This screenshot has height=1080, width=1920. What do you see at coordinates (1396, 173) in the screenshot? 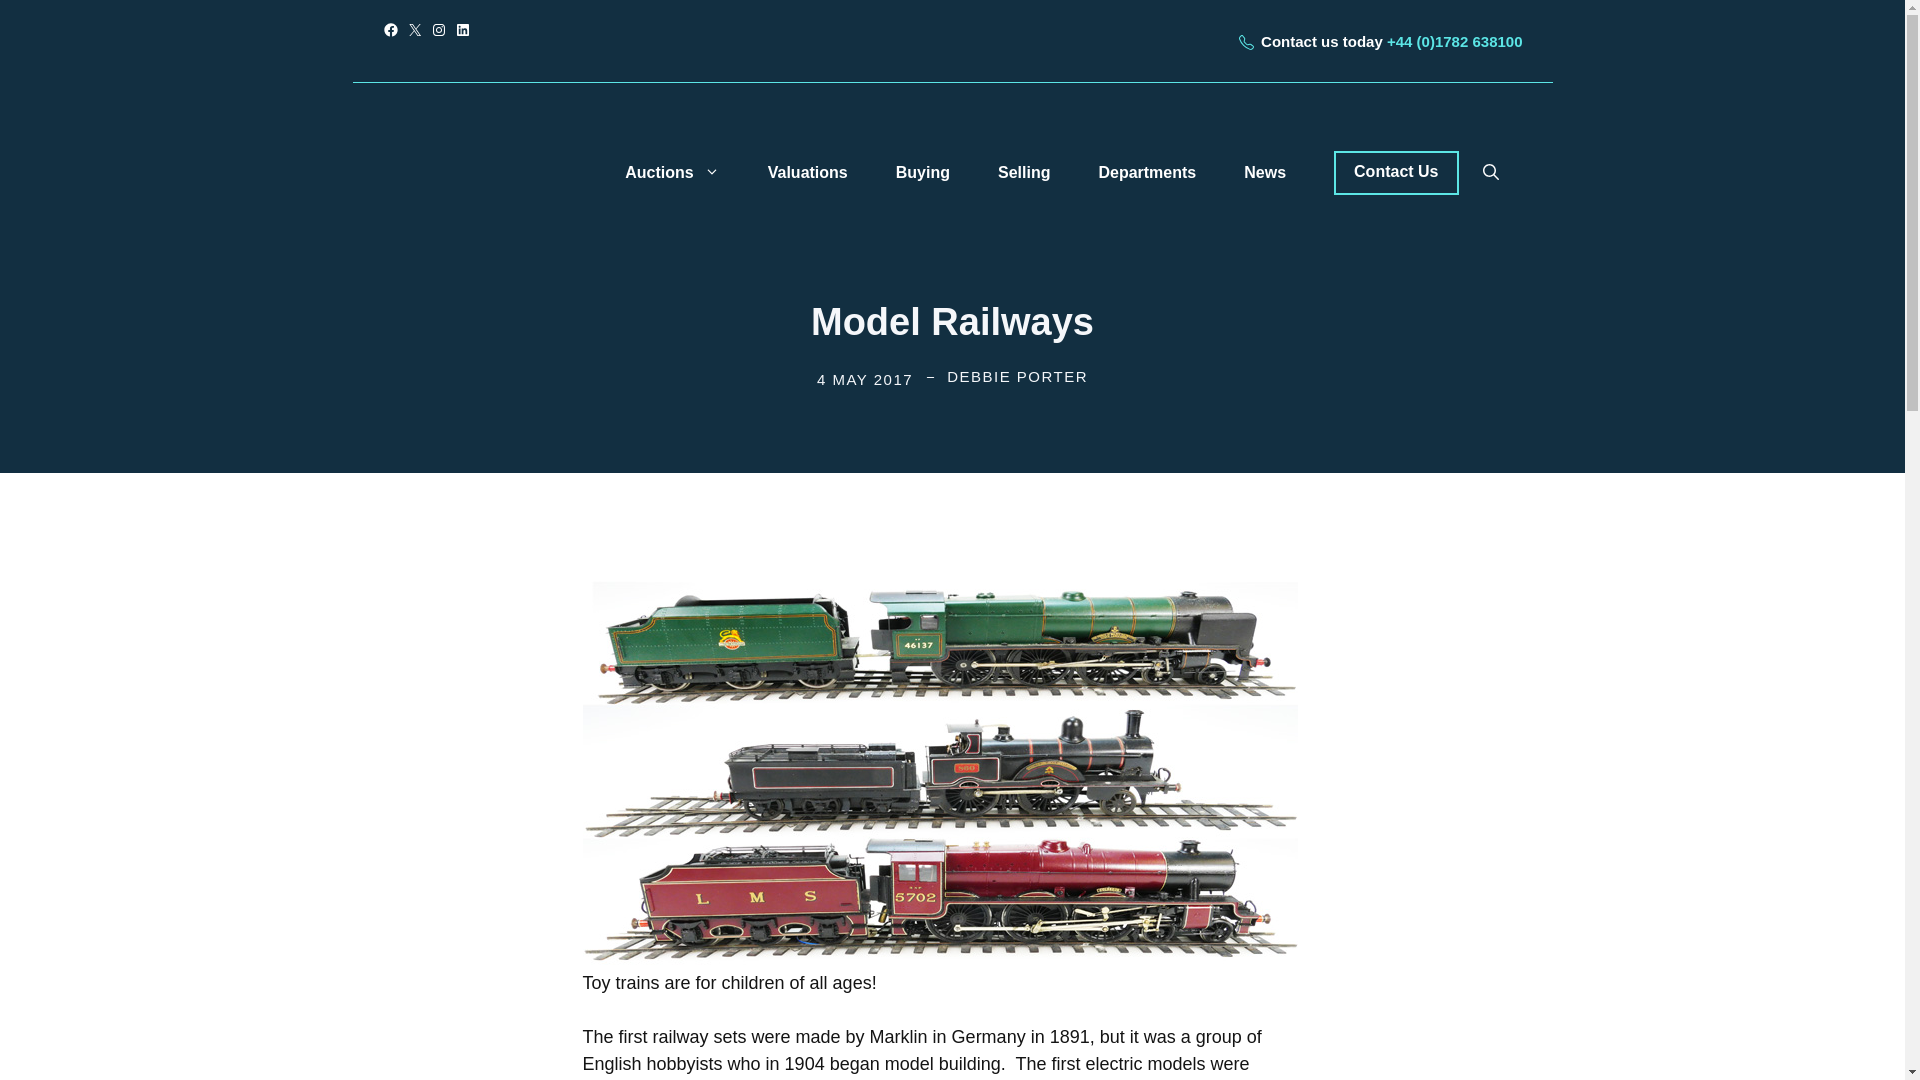
I see `Contact Us` at bounding box center [1396, 173].